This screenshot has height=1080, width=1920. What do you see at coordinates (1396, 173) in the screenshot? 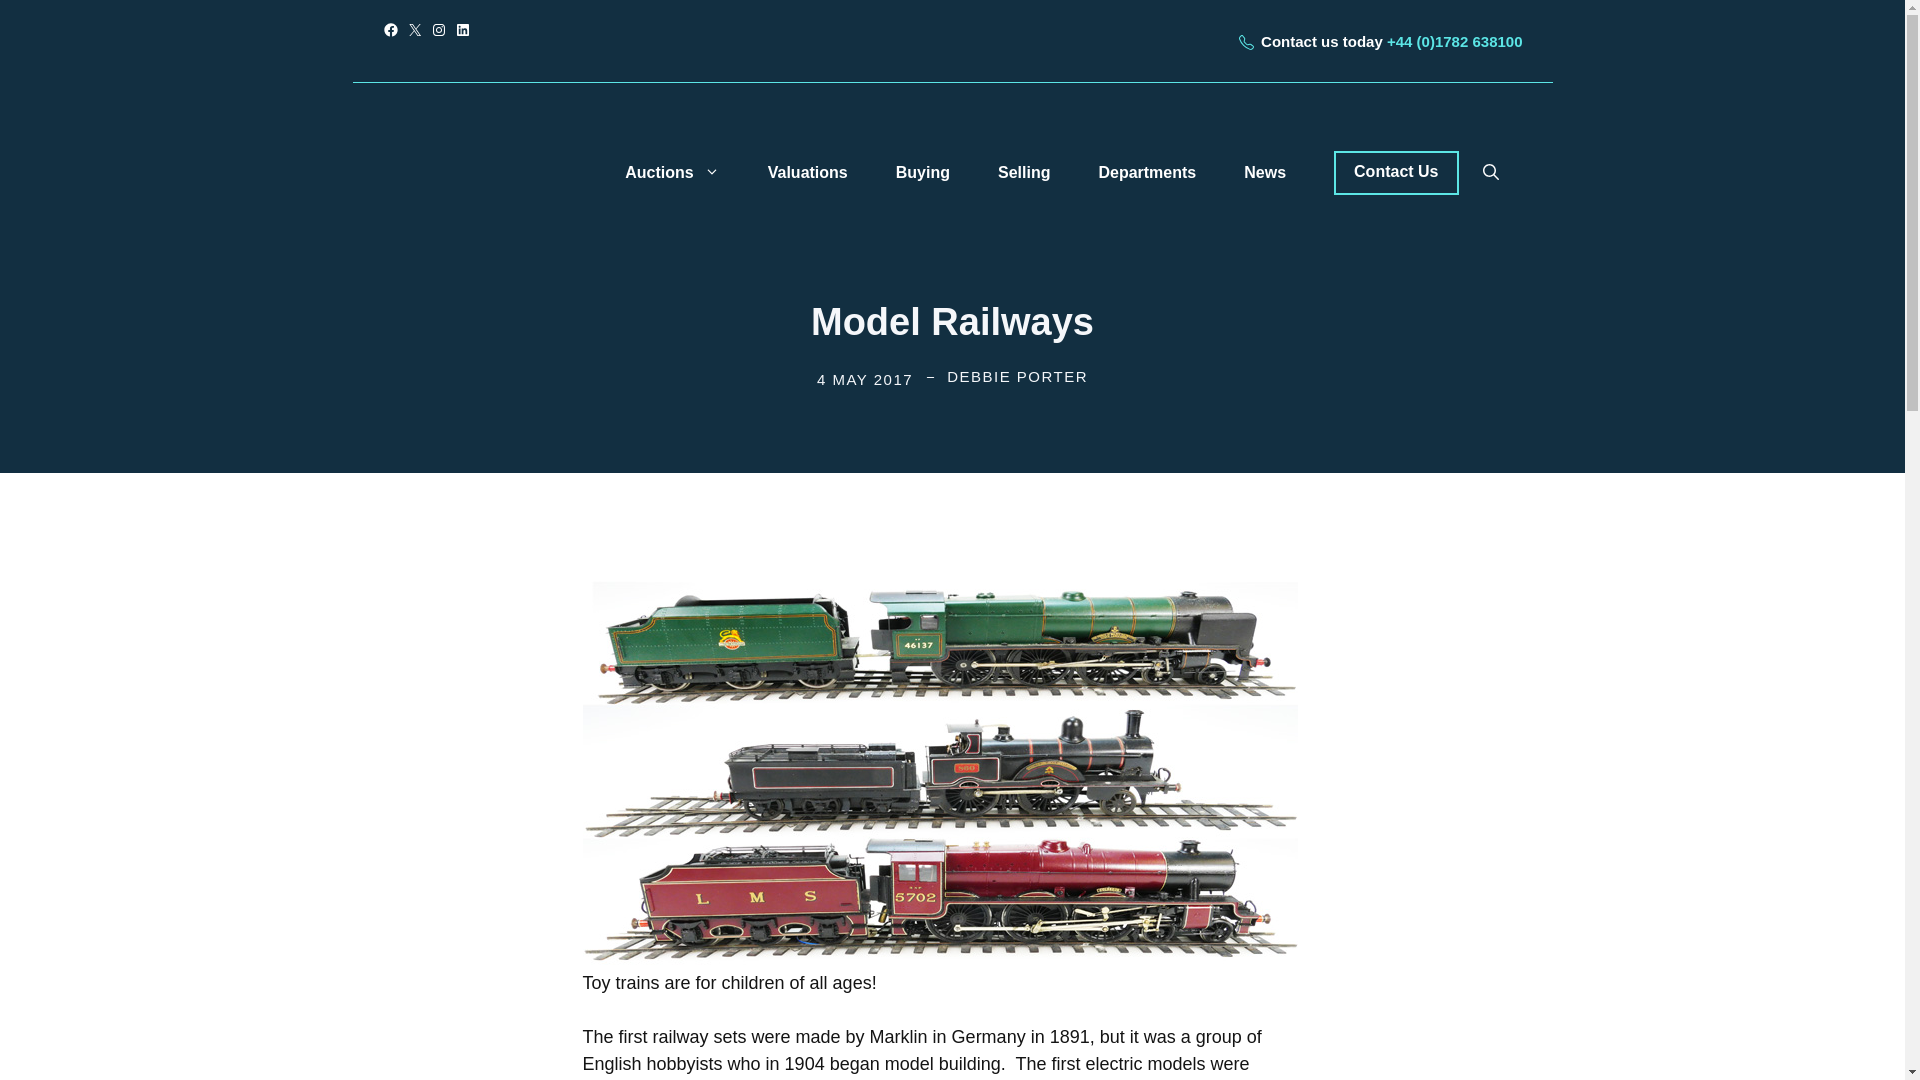
I see `Contact Us` at bounding box center [1396, 173].